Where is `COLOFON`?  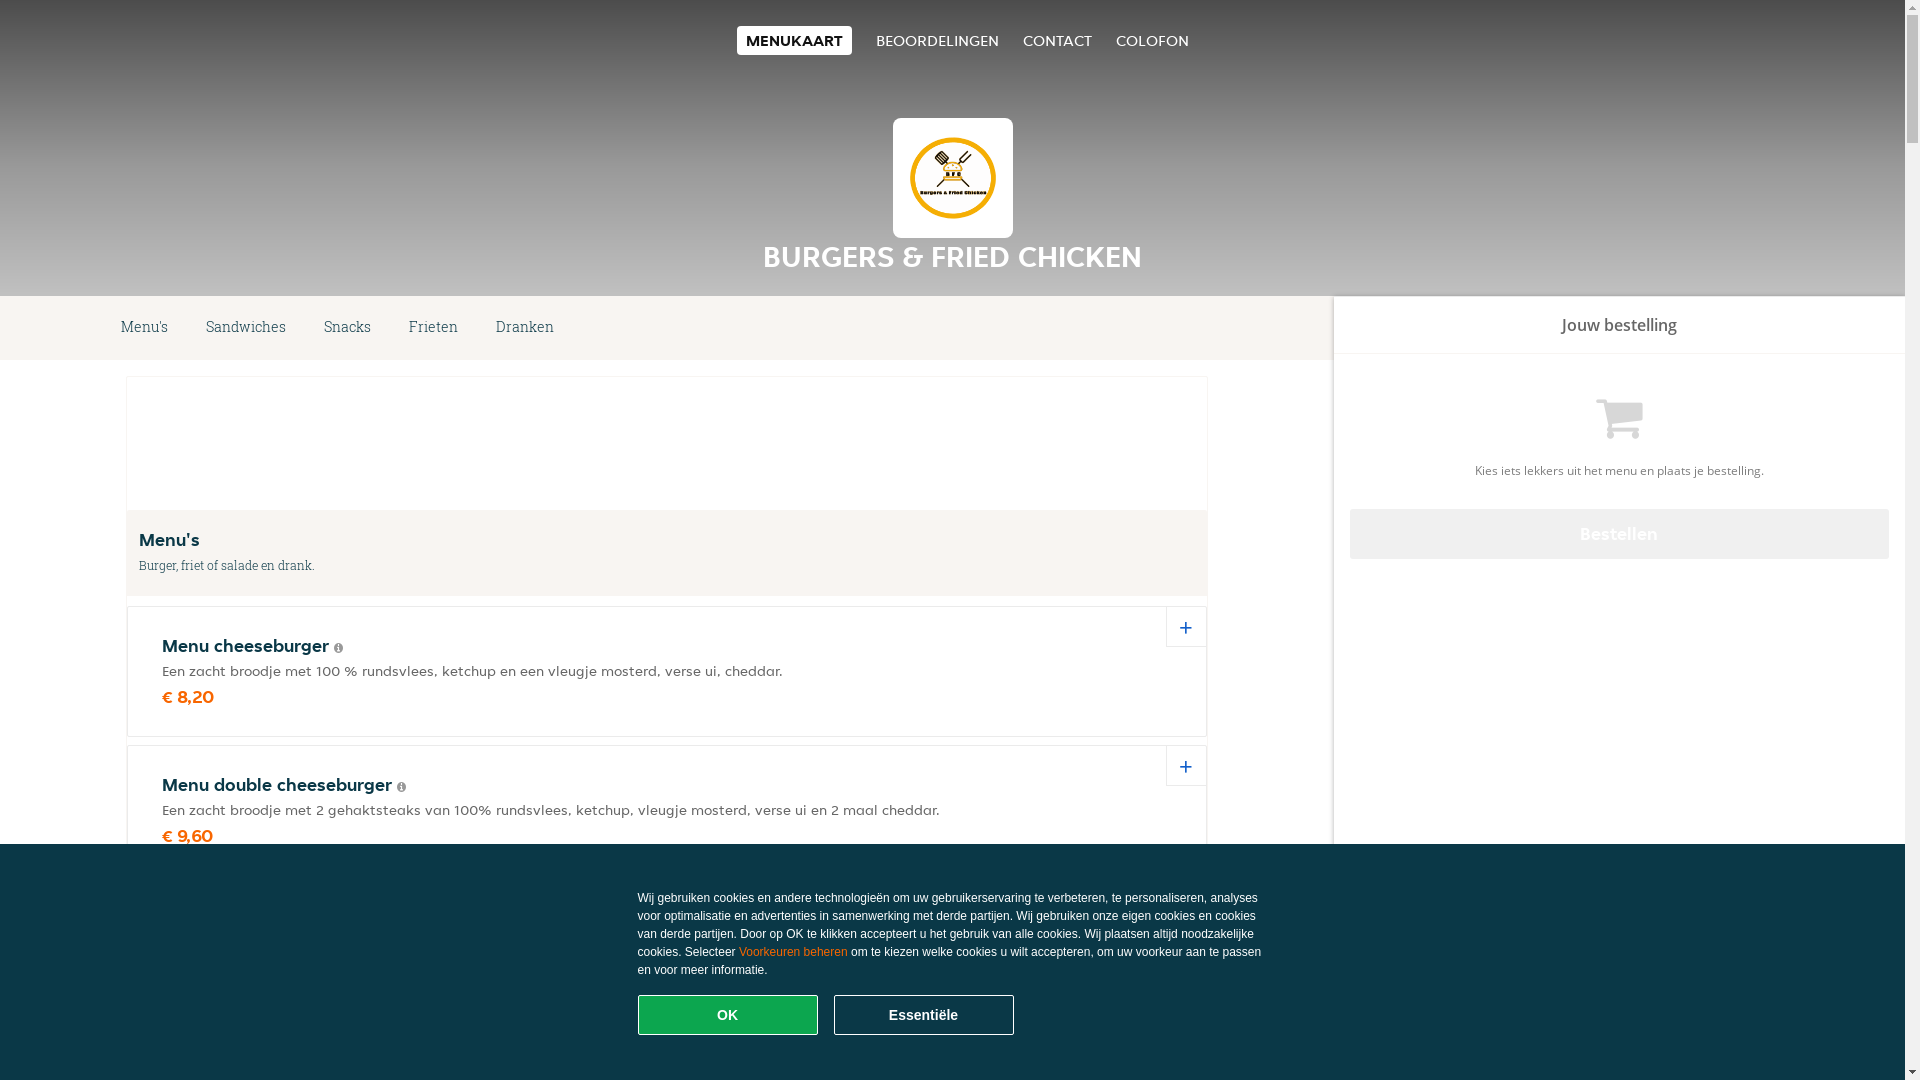
COLOFON is located at coordinates (1152, 40).